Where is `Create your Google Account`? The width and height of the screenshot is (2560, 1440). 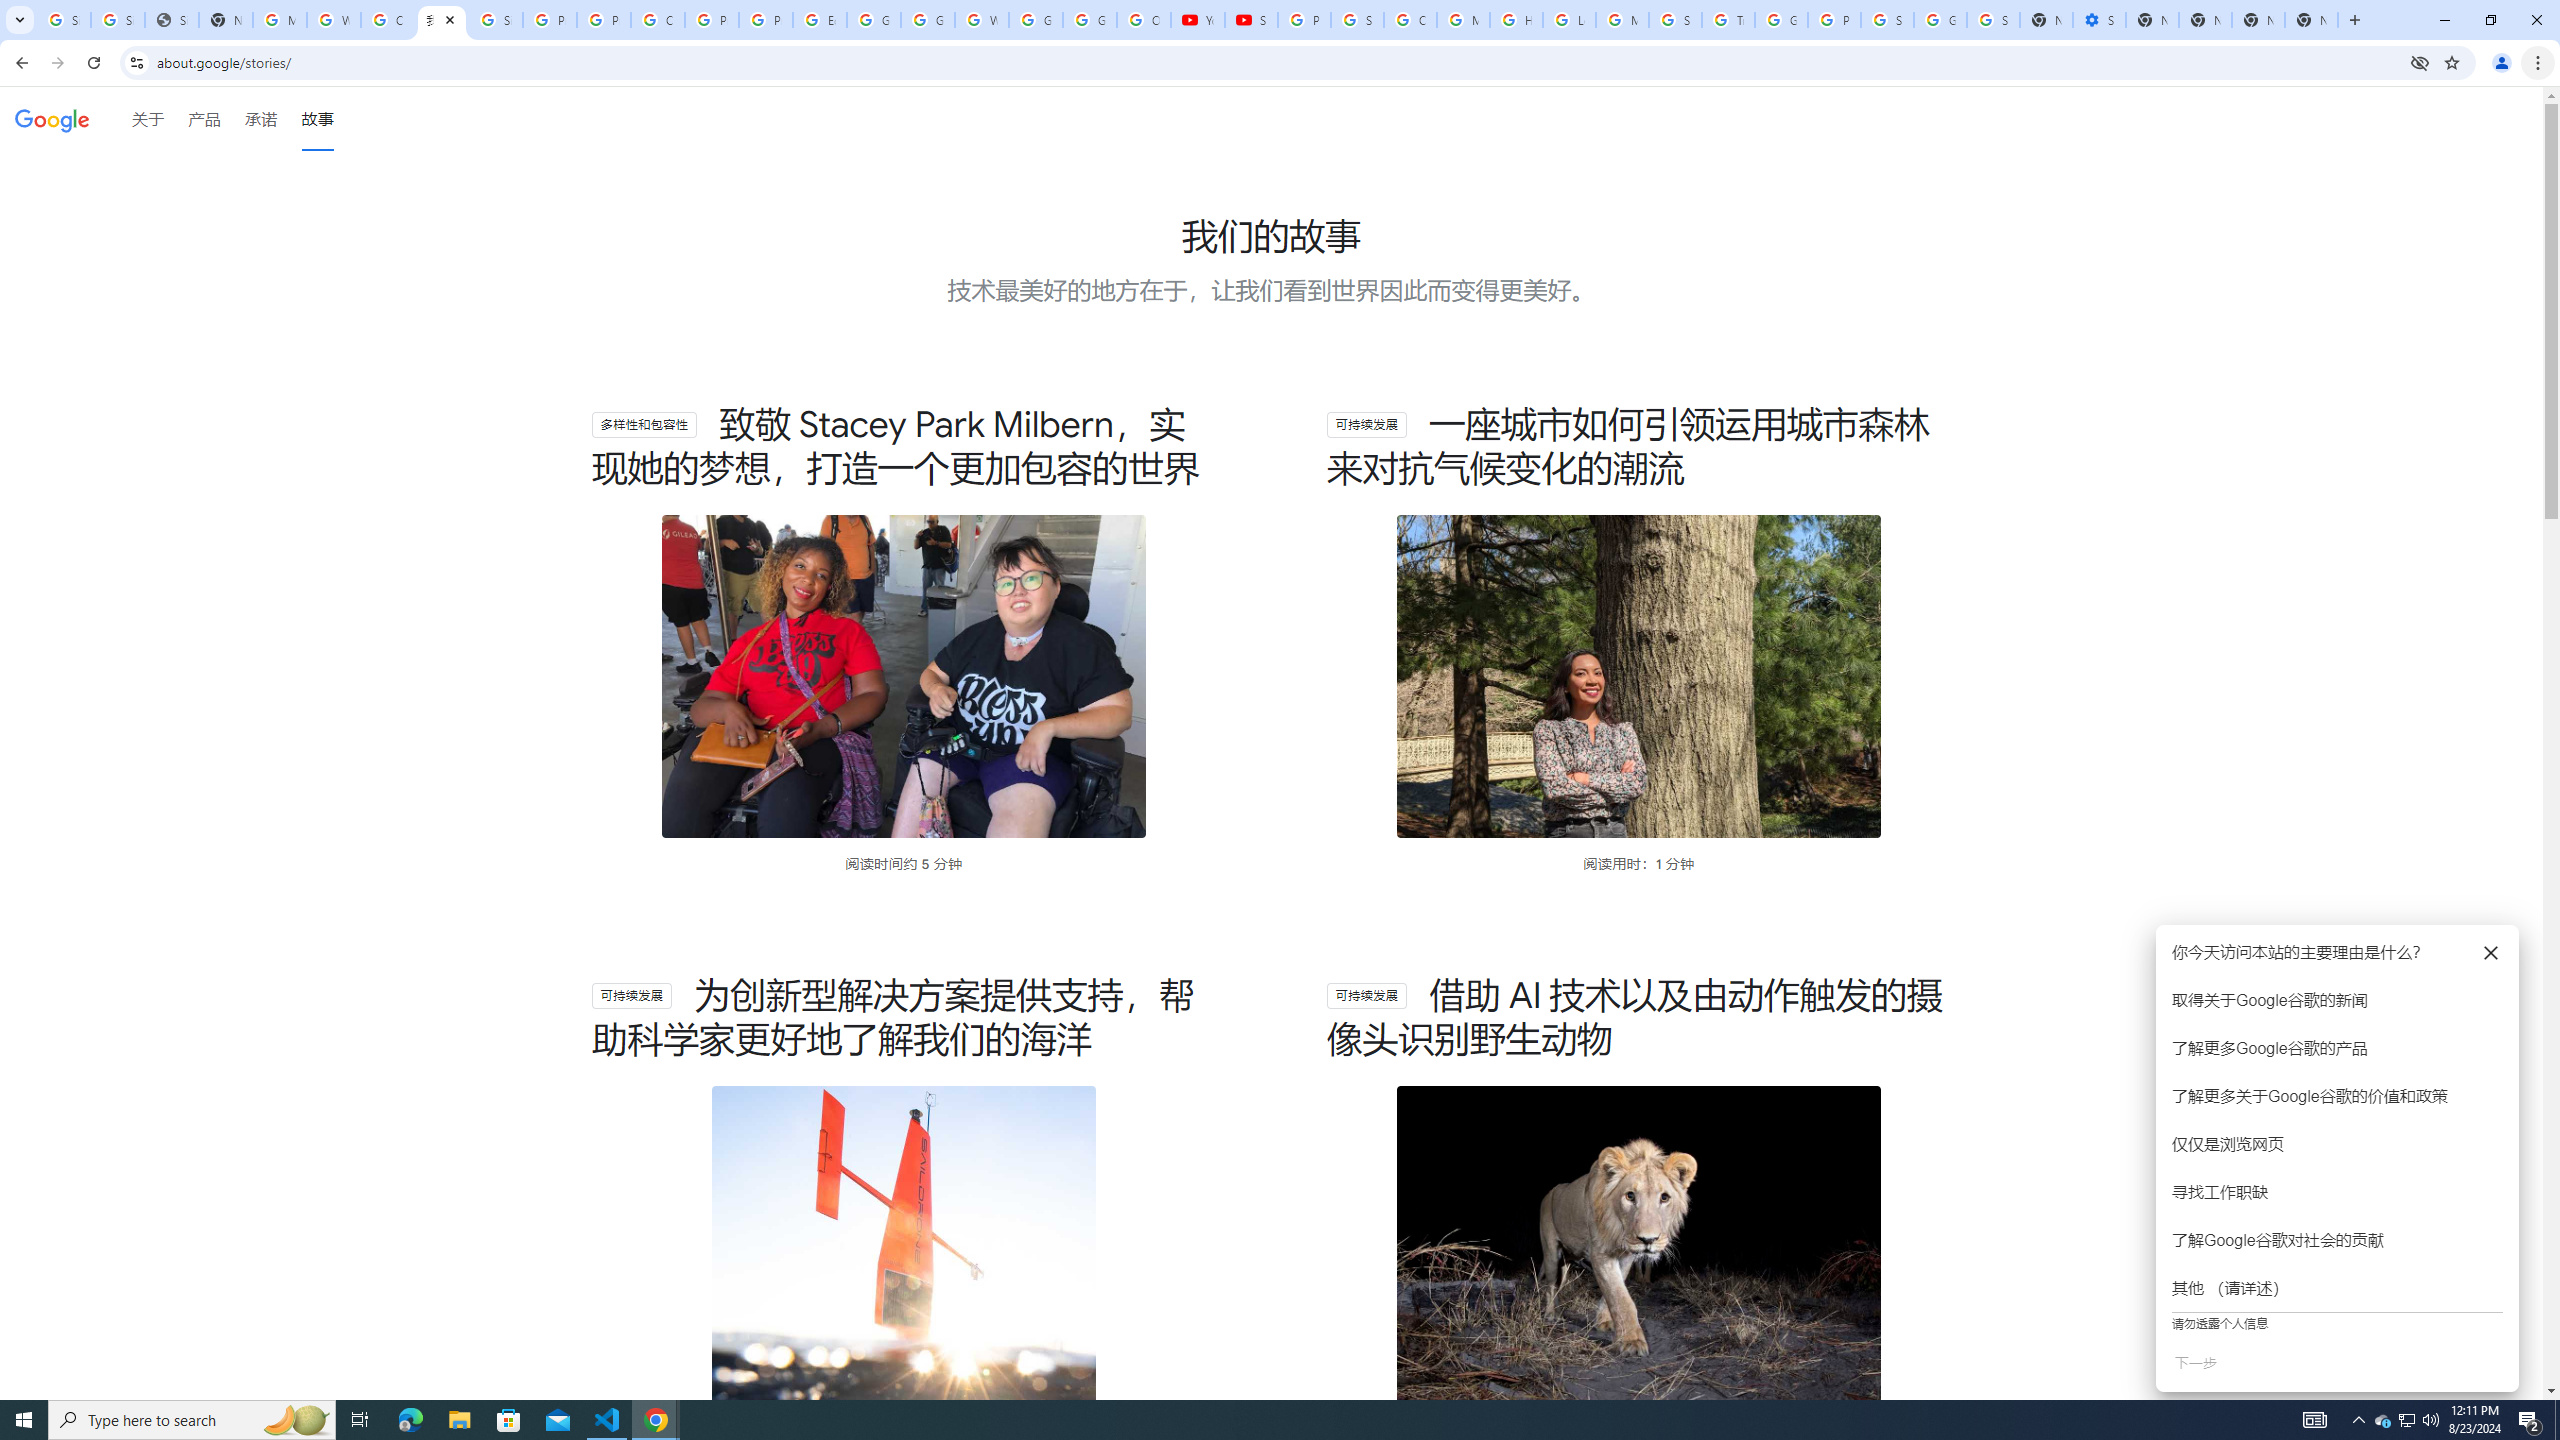
Create your Google Account is located at coordinates (658, 20).